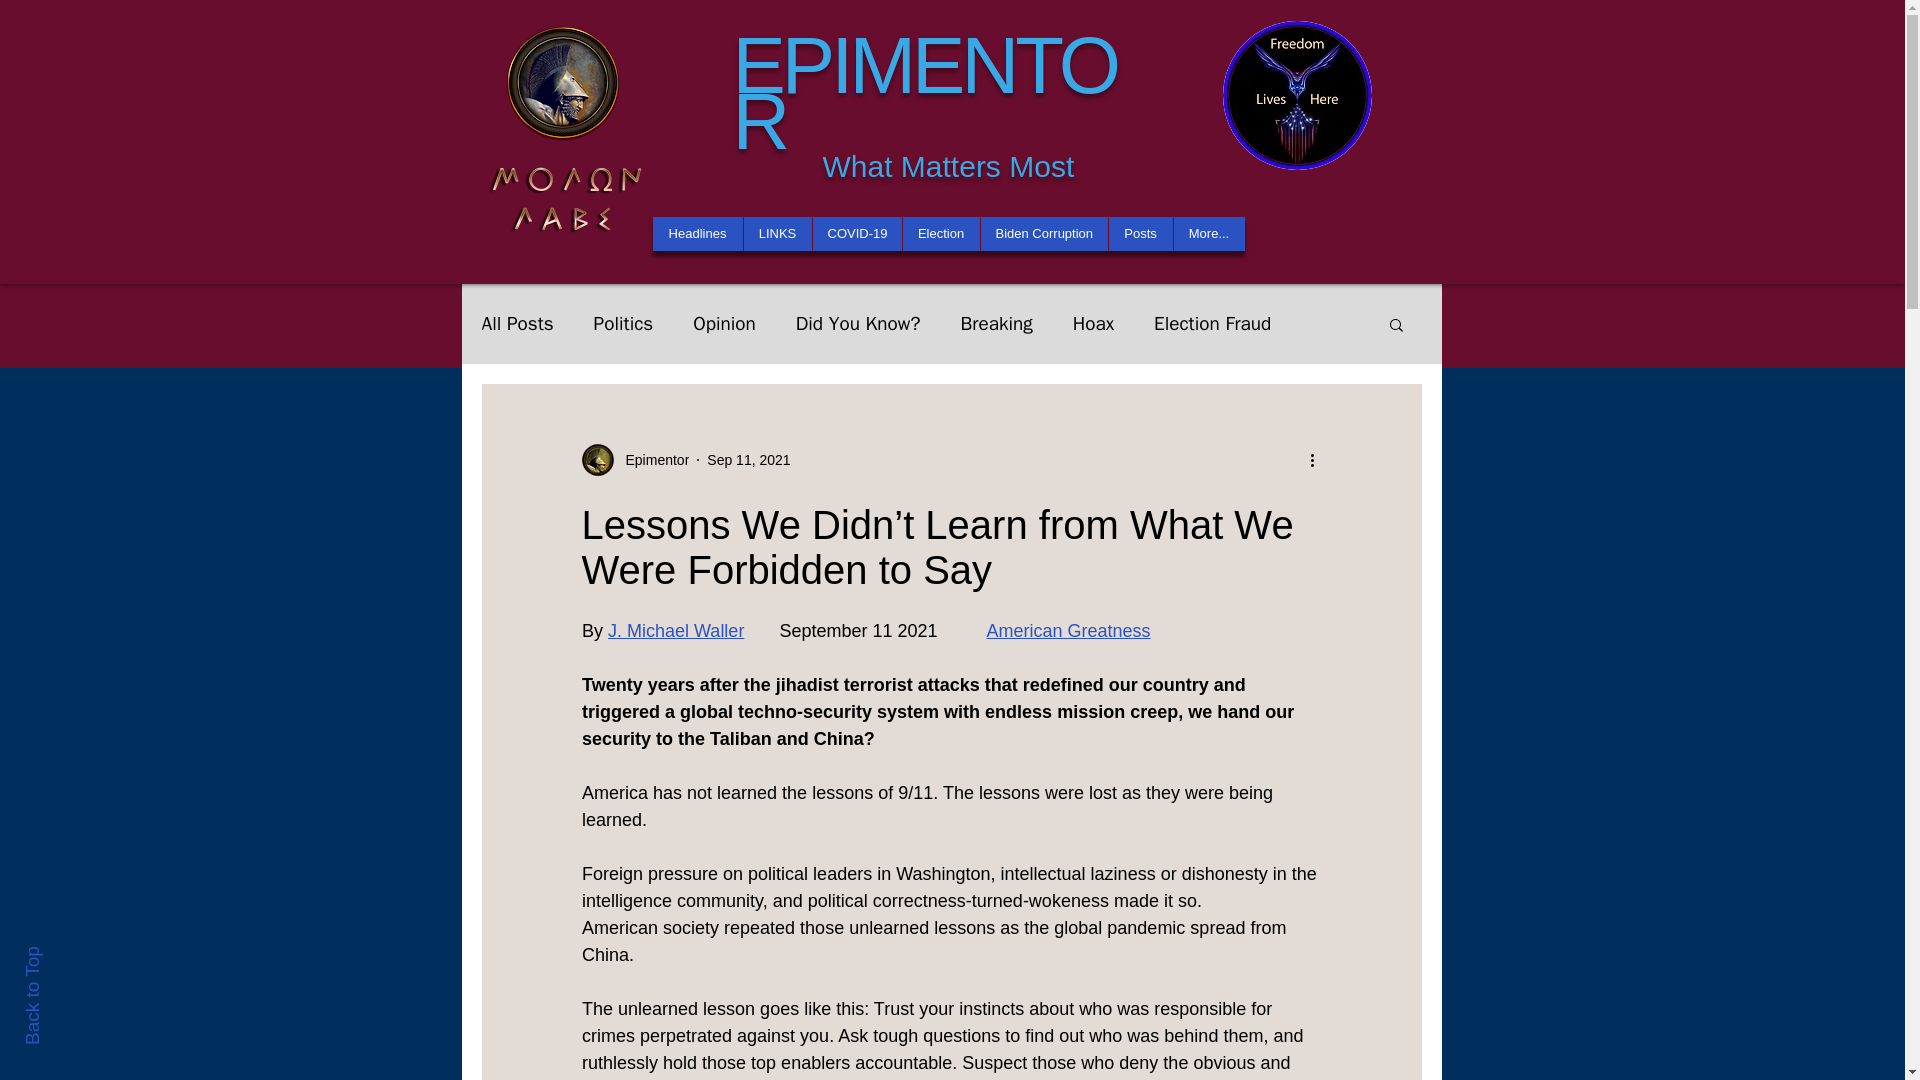  What do you see at coordinates (923, 93) in the screenshot?
I see `EPIMENTOR` at bounding box center [923, 93].